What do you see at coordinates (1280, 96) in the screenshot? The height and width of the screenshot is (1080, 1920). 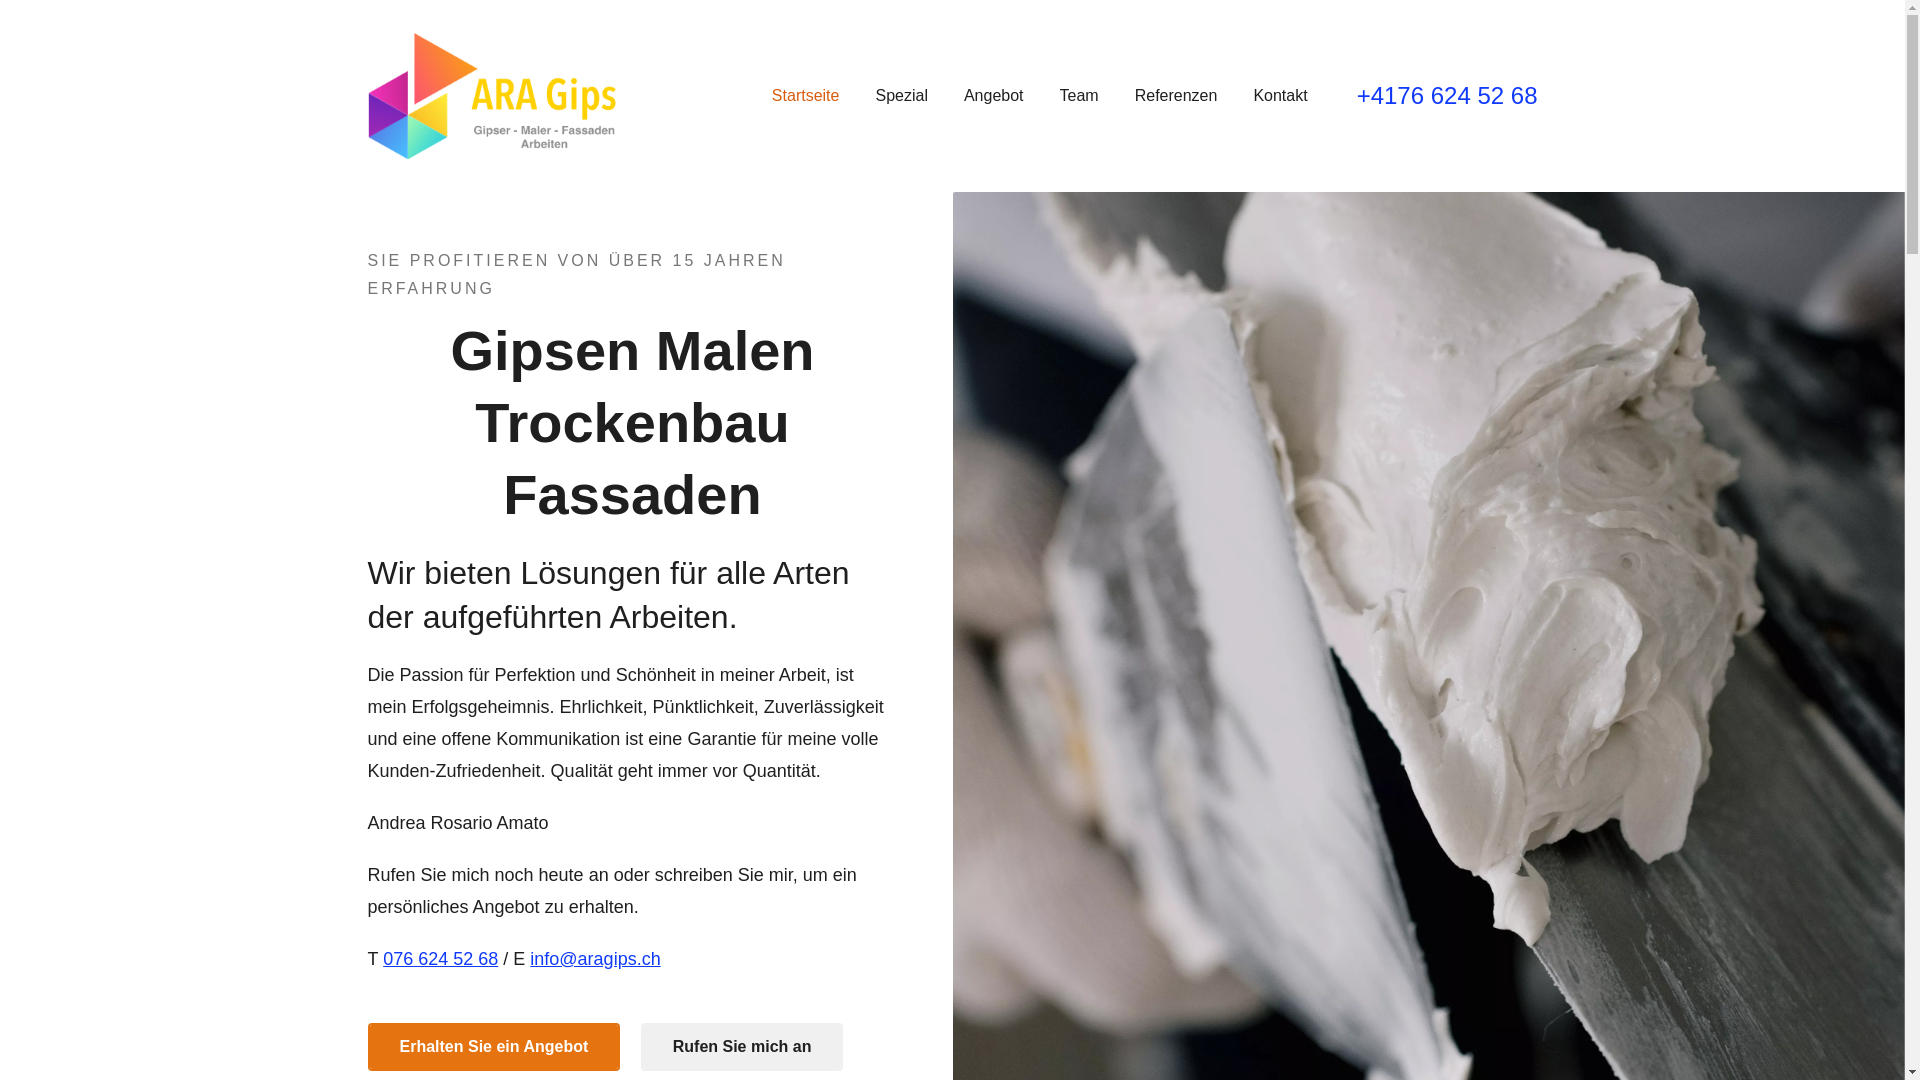 I see `Kontakt` at bounding box center [1280, 96].